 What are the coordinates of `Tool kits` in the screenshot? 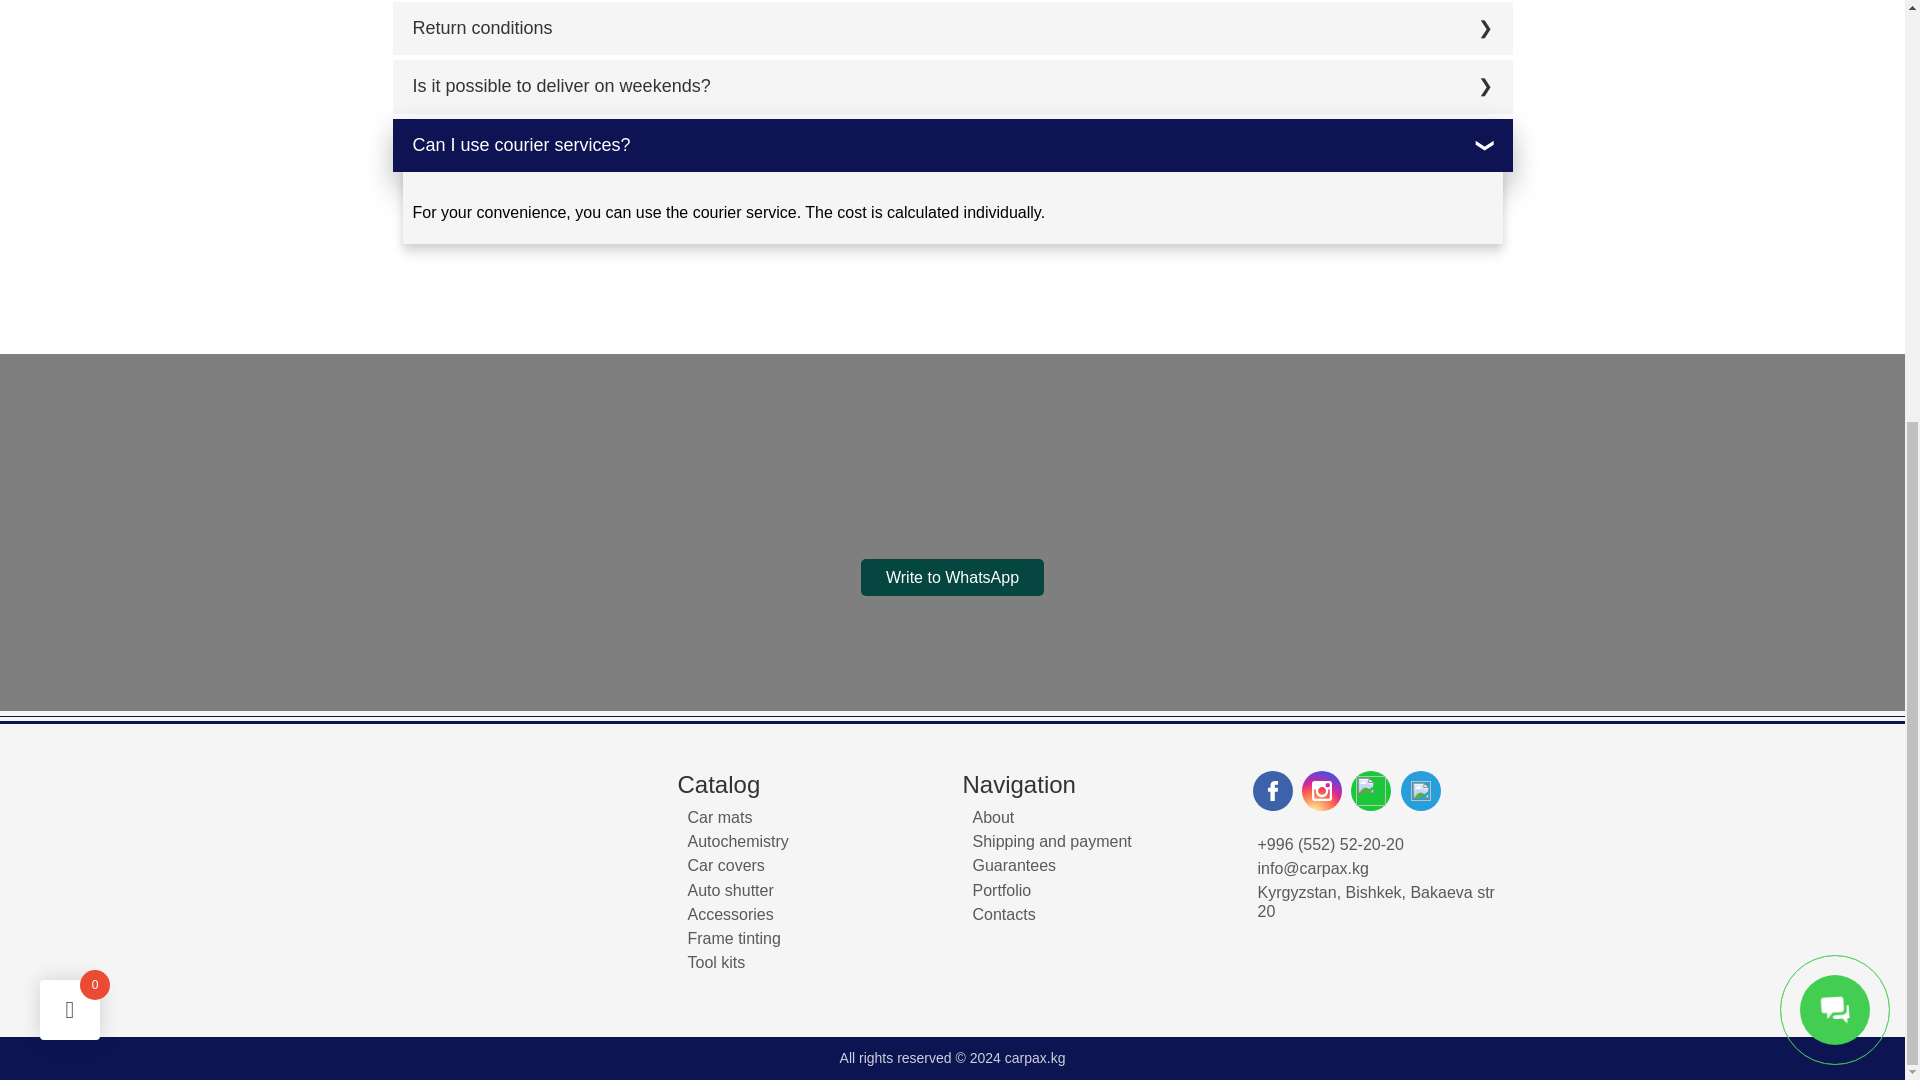 It's located at (716, 962).